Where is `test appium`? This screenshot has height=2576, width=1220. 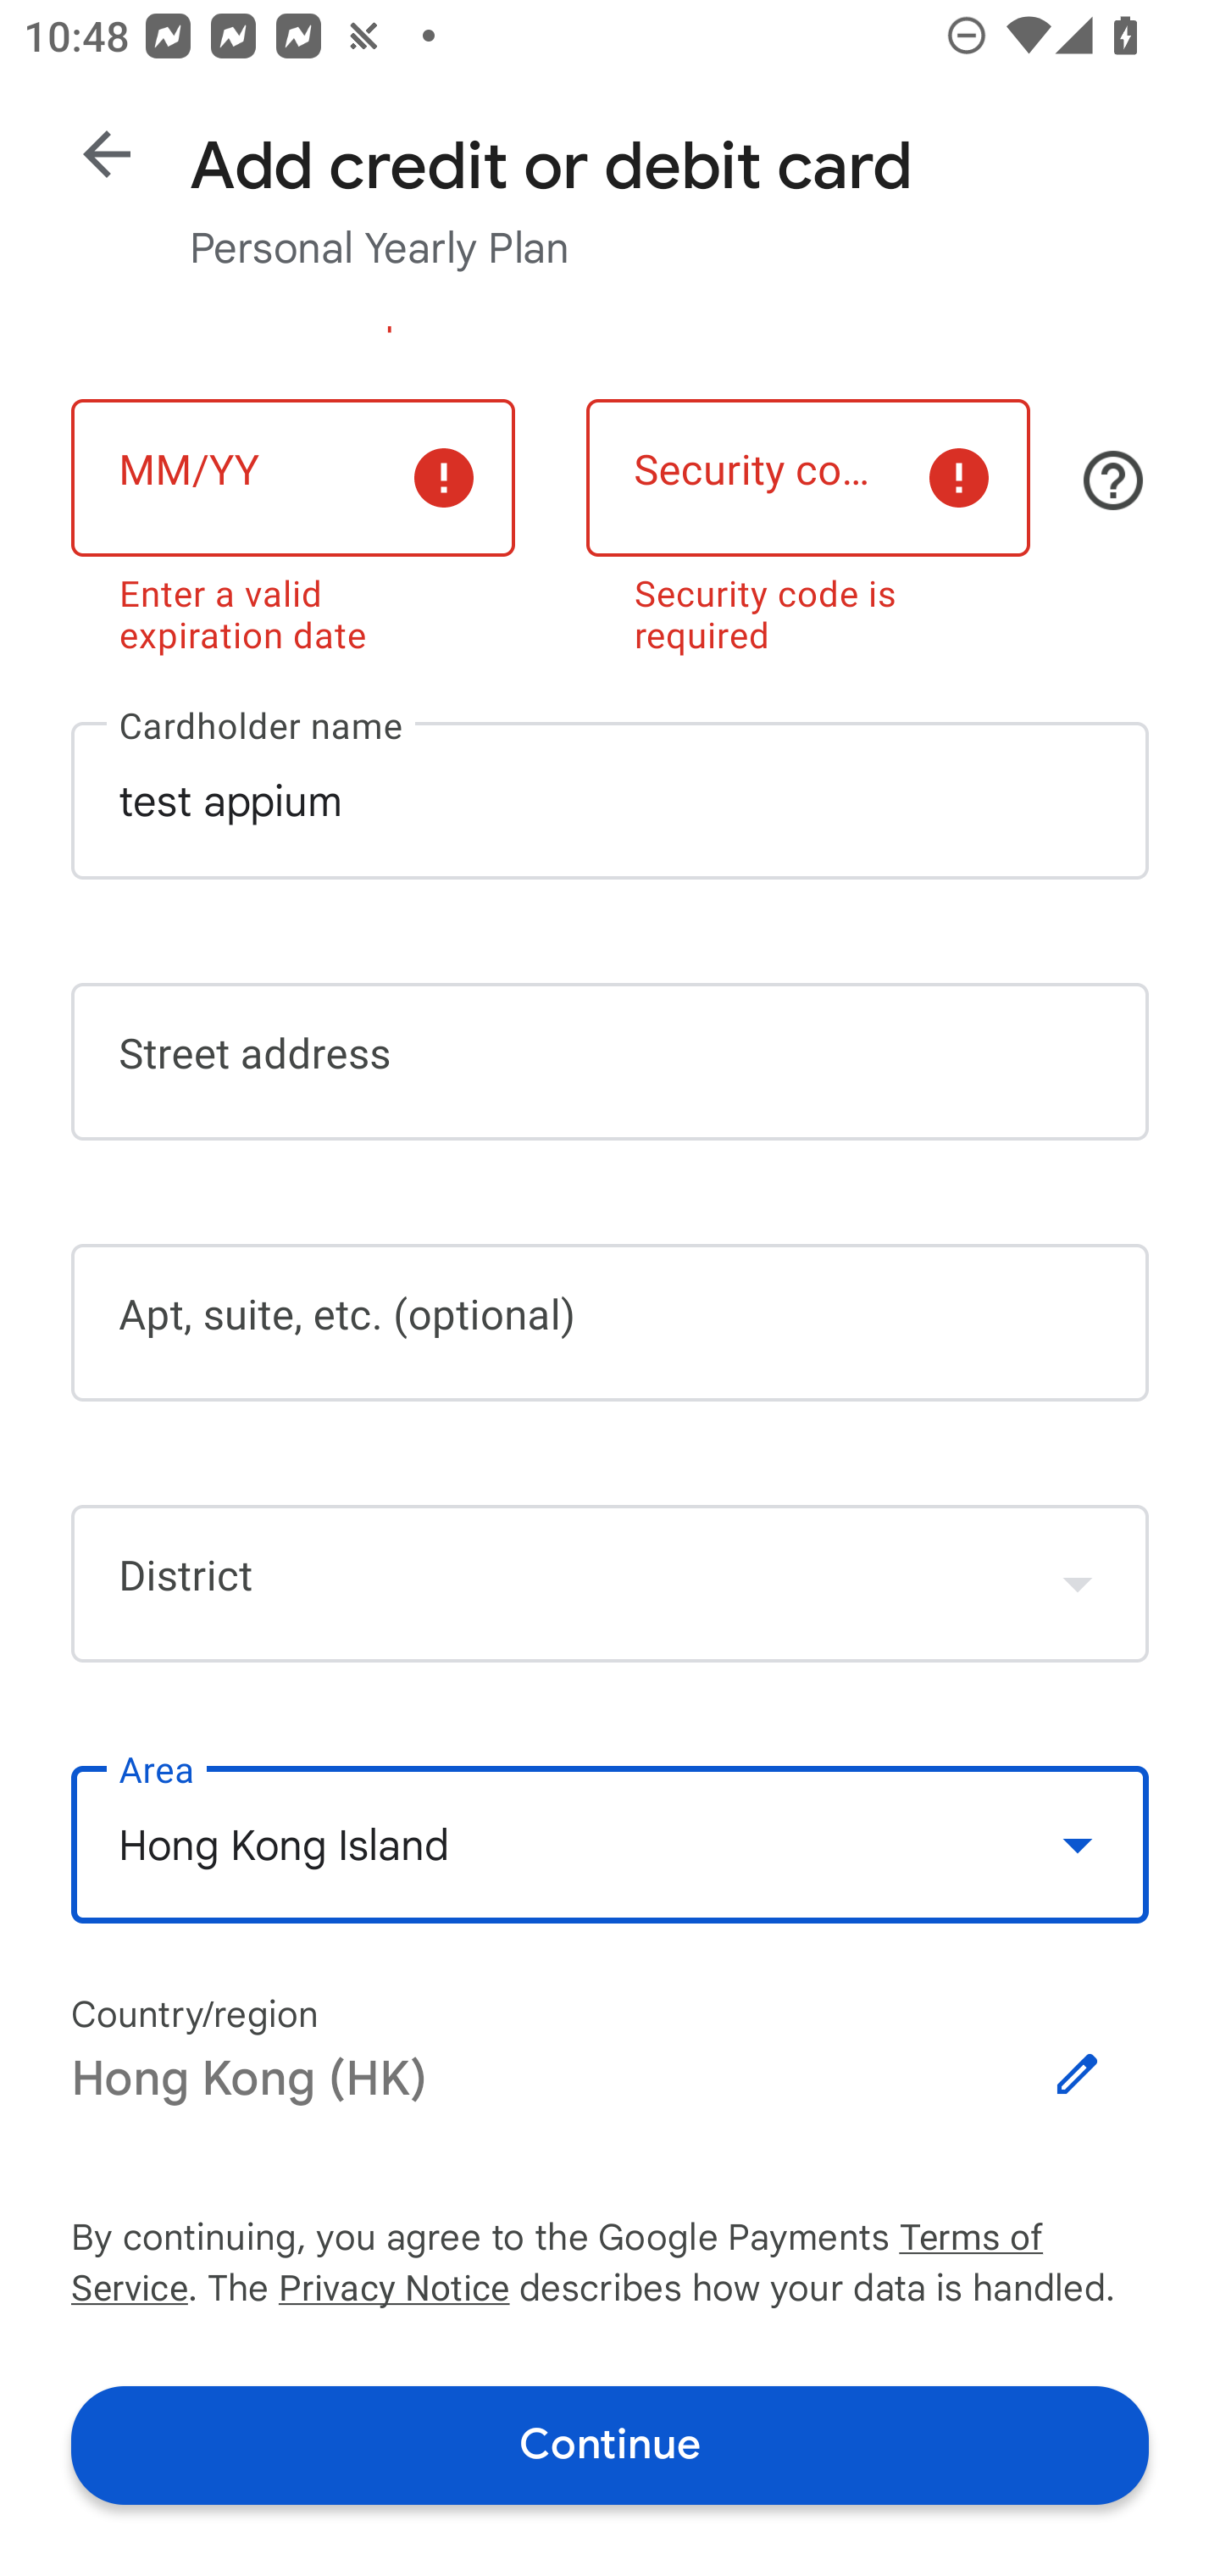 test appium is located at coordinates (610, 800).